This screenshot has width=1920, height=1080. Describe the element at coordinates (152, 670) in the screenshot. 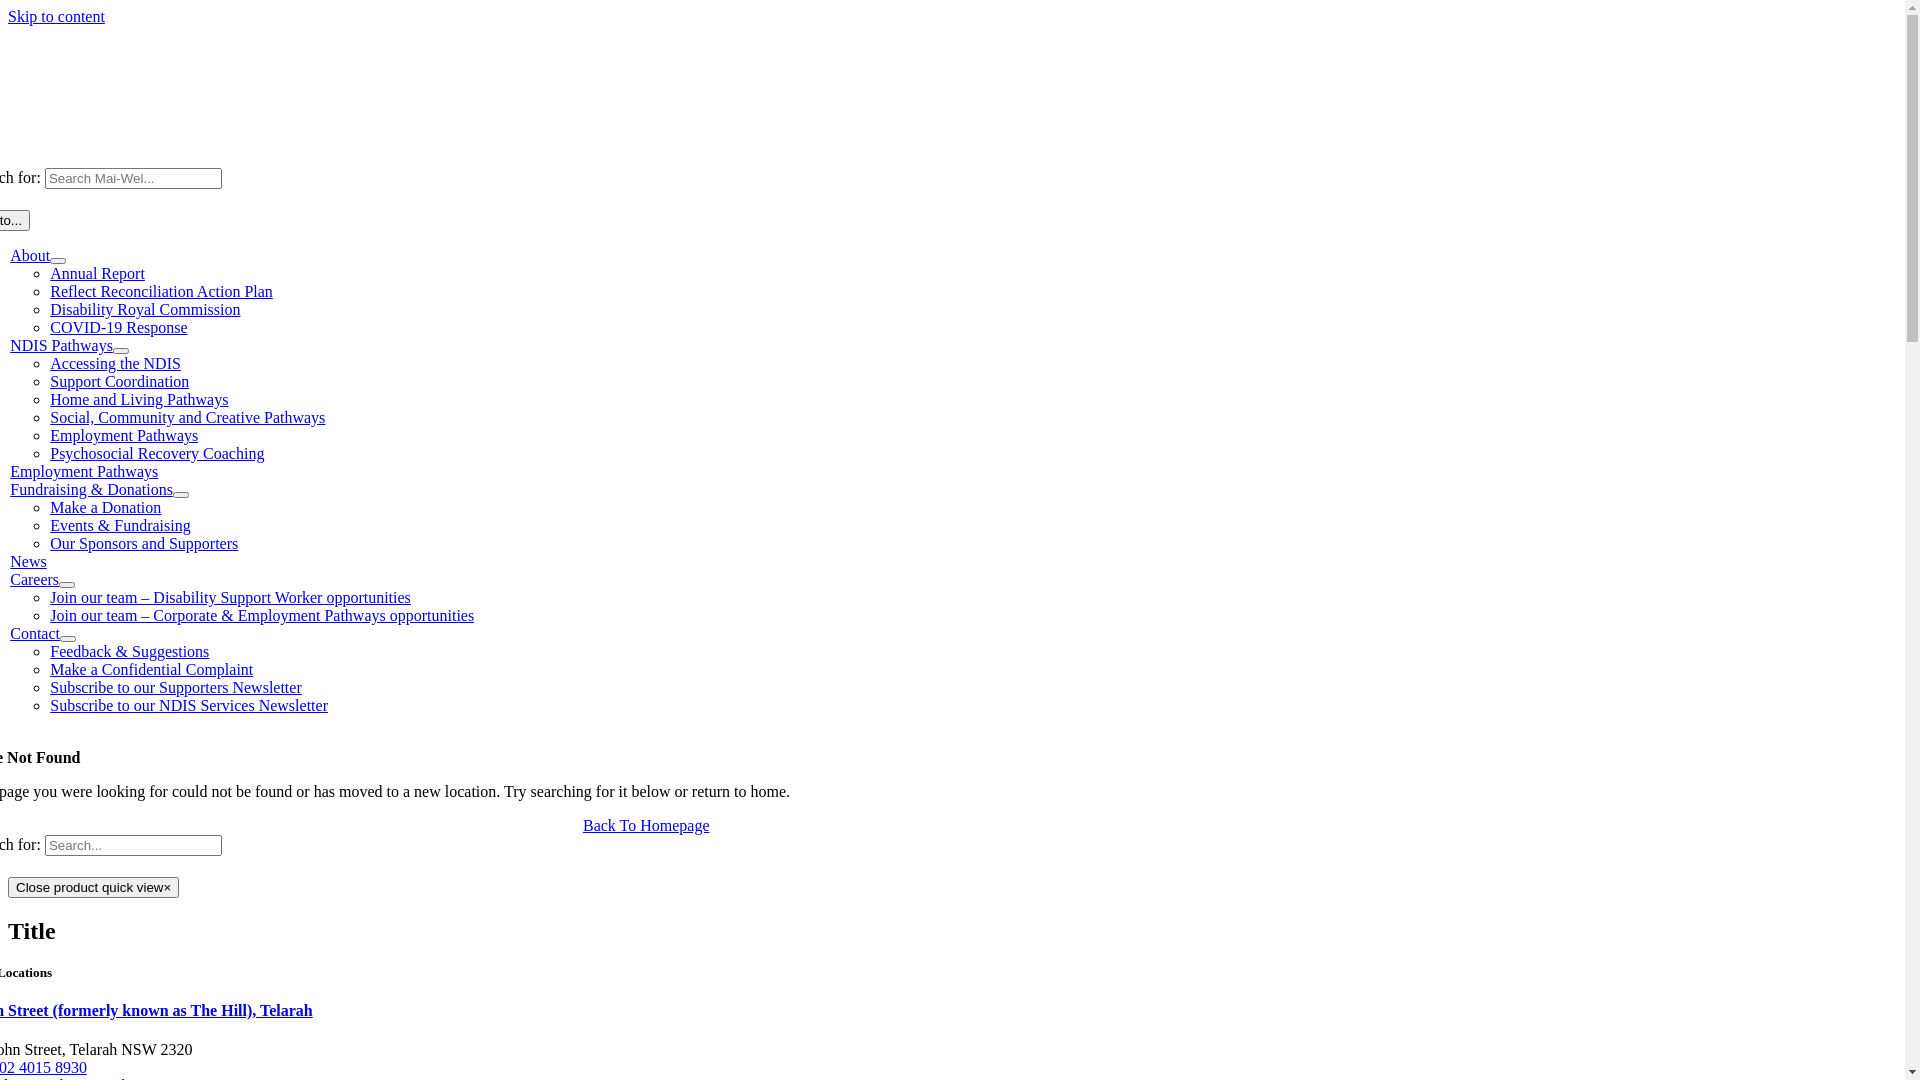

I see `Make a Confidential Complaint` at that location.